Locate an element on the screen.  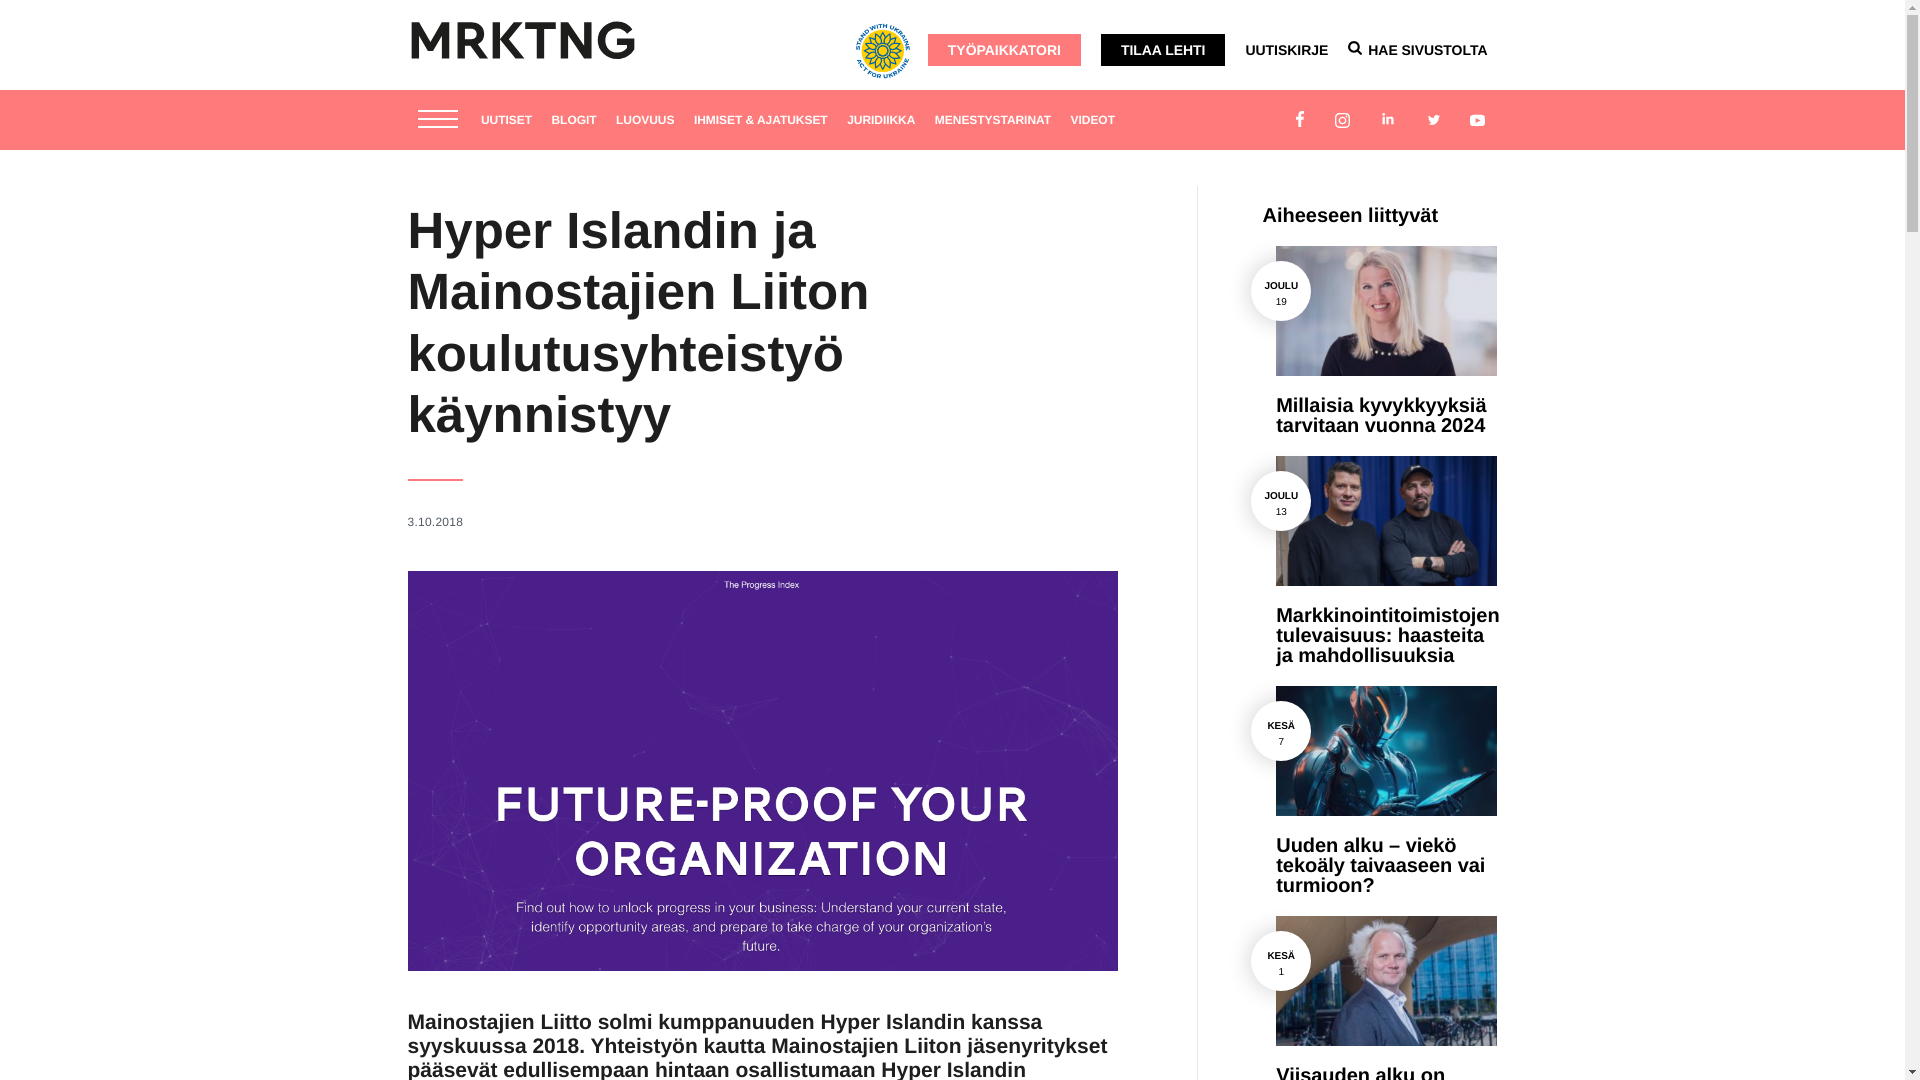
Menu is located at coordinates (438, 121).